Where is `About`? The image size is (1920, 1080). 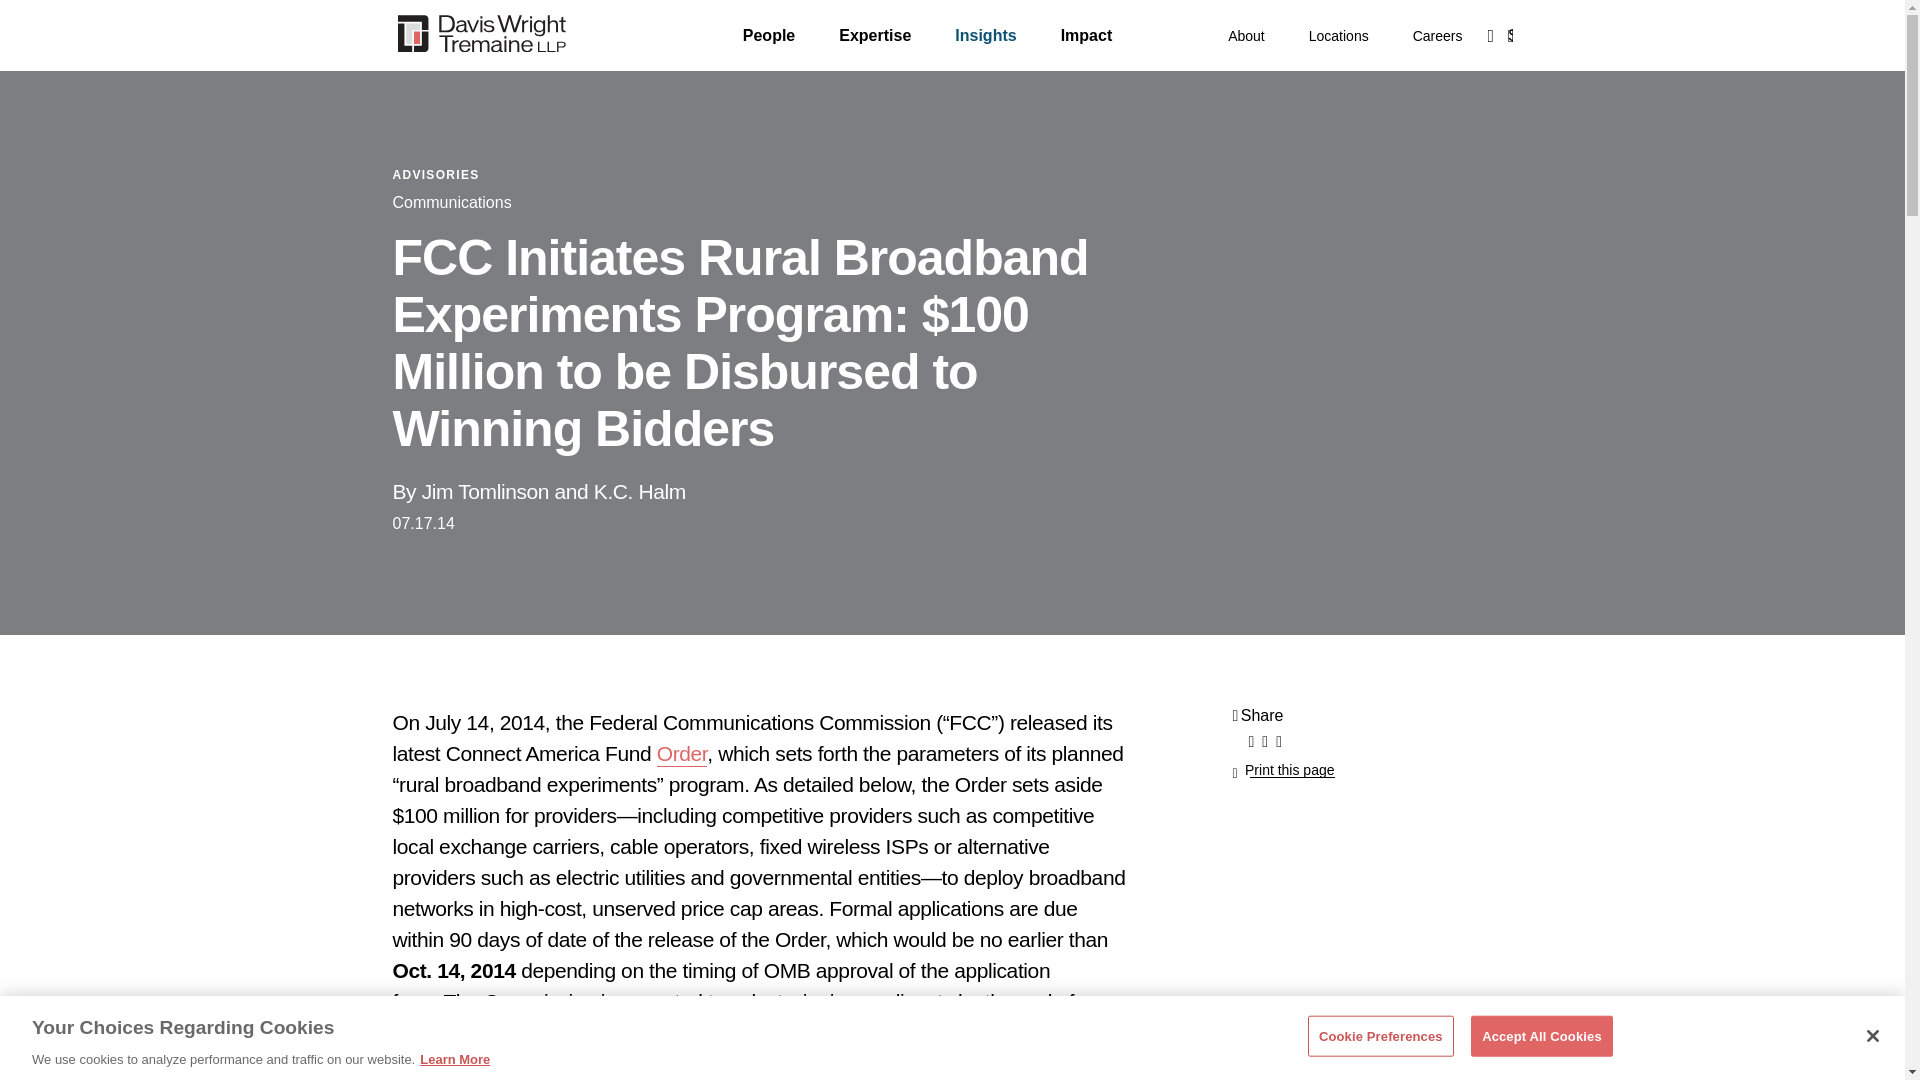
About is located at coordinates (1246, 36).